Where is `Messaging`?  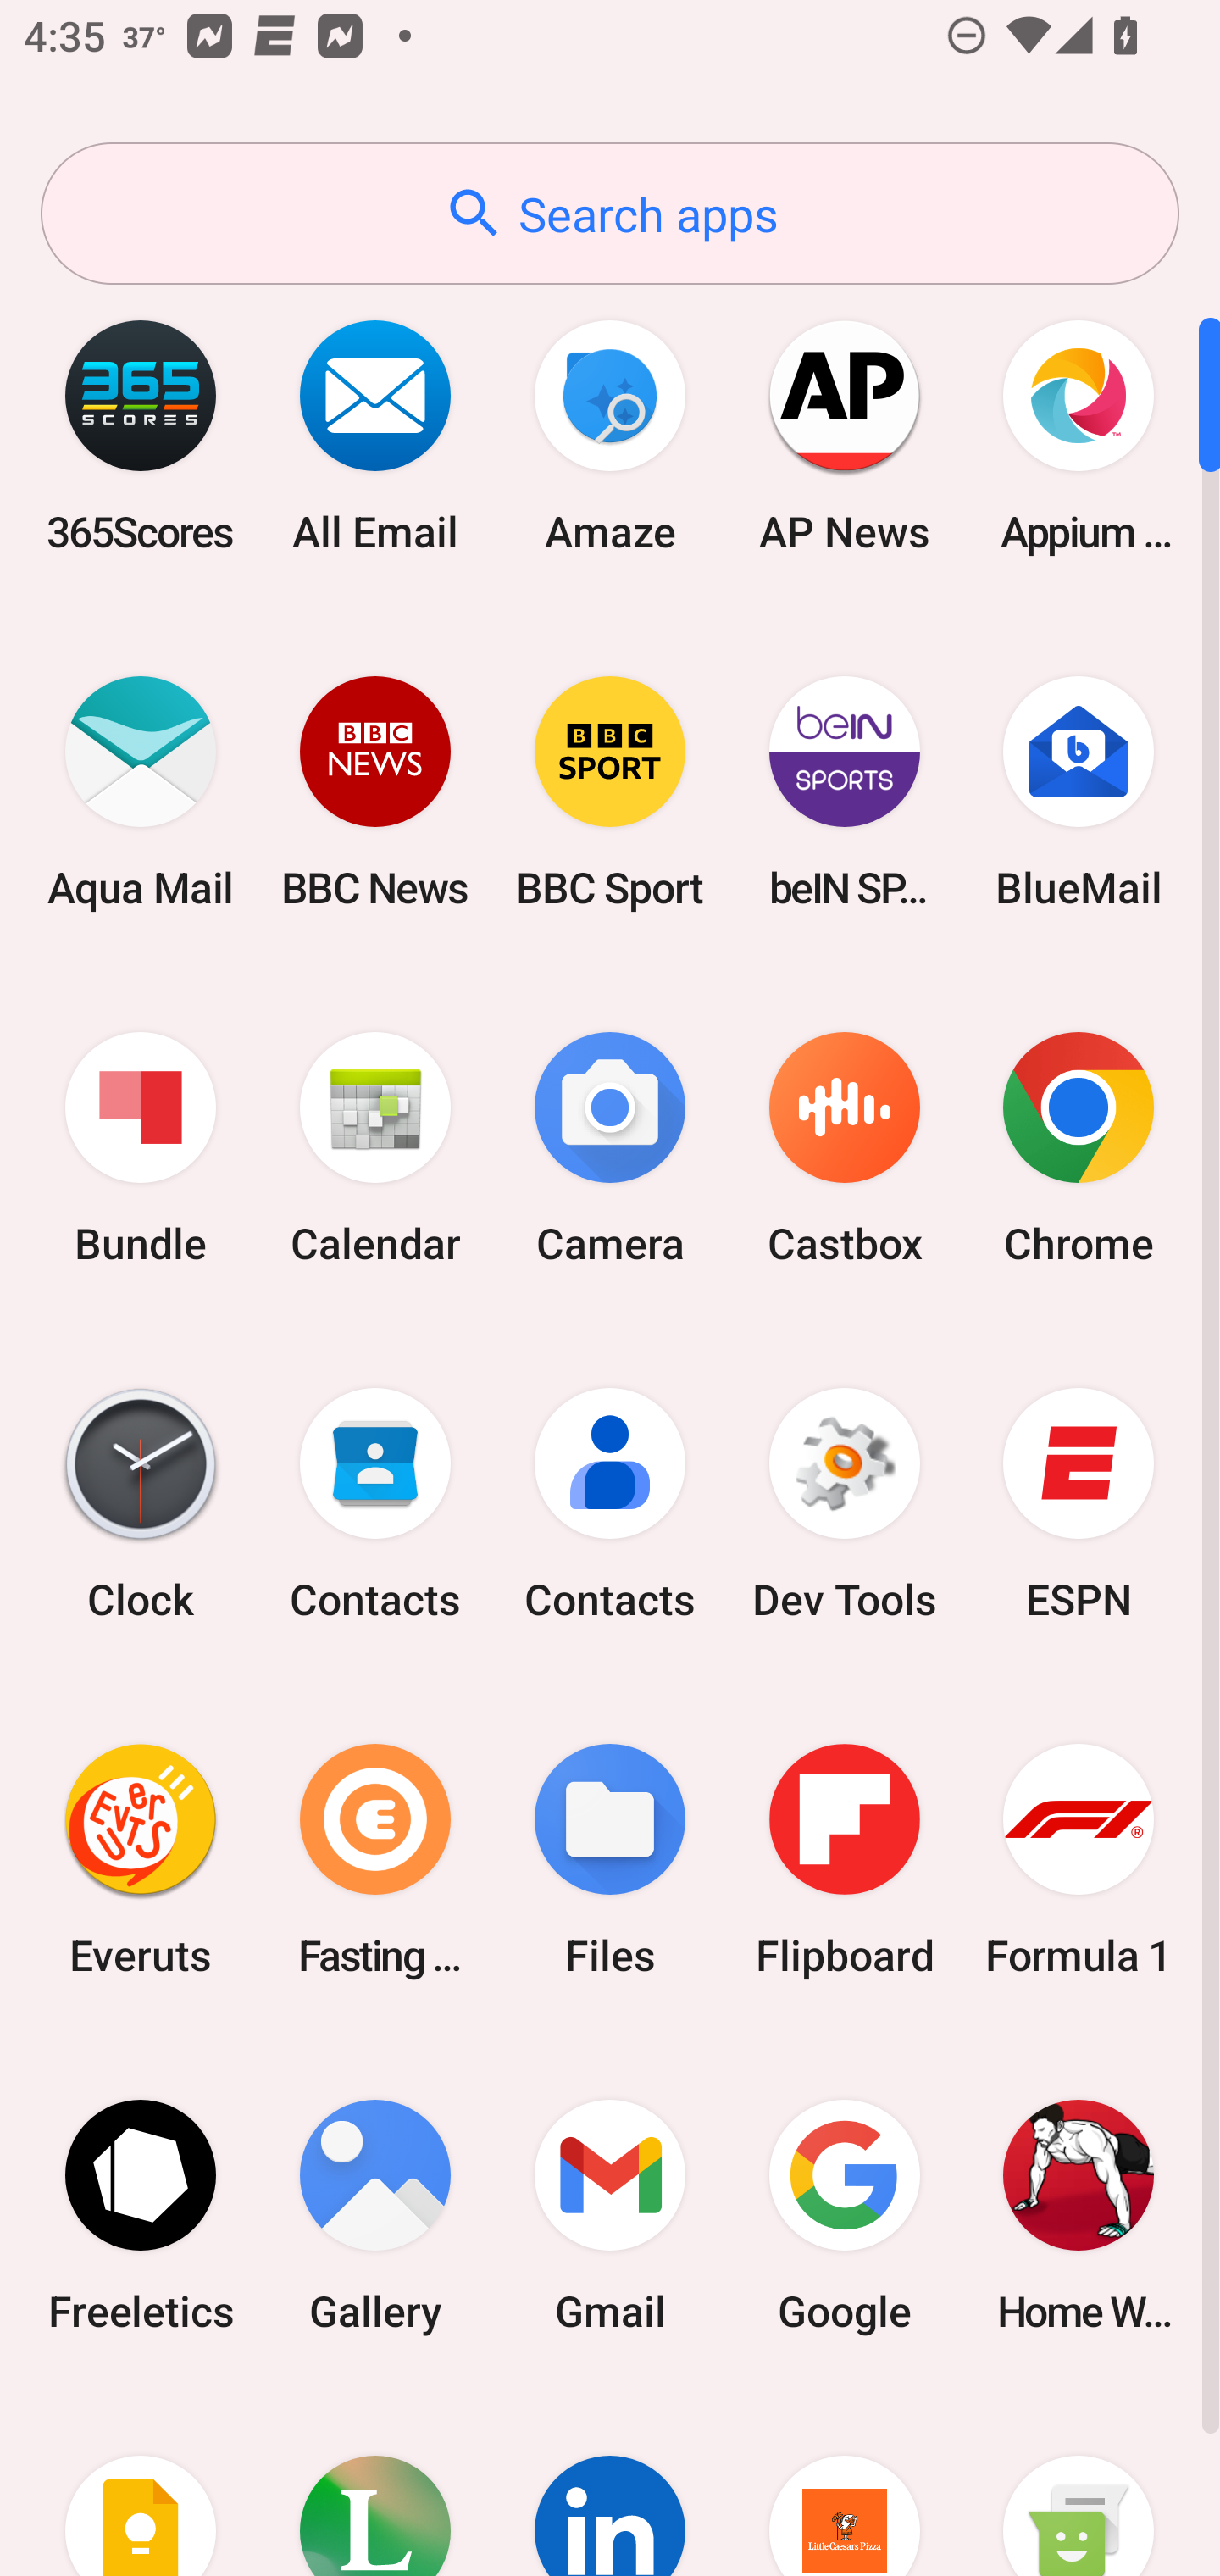
Messaging is located at coordinates (1079, 2484).